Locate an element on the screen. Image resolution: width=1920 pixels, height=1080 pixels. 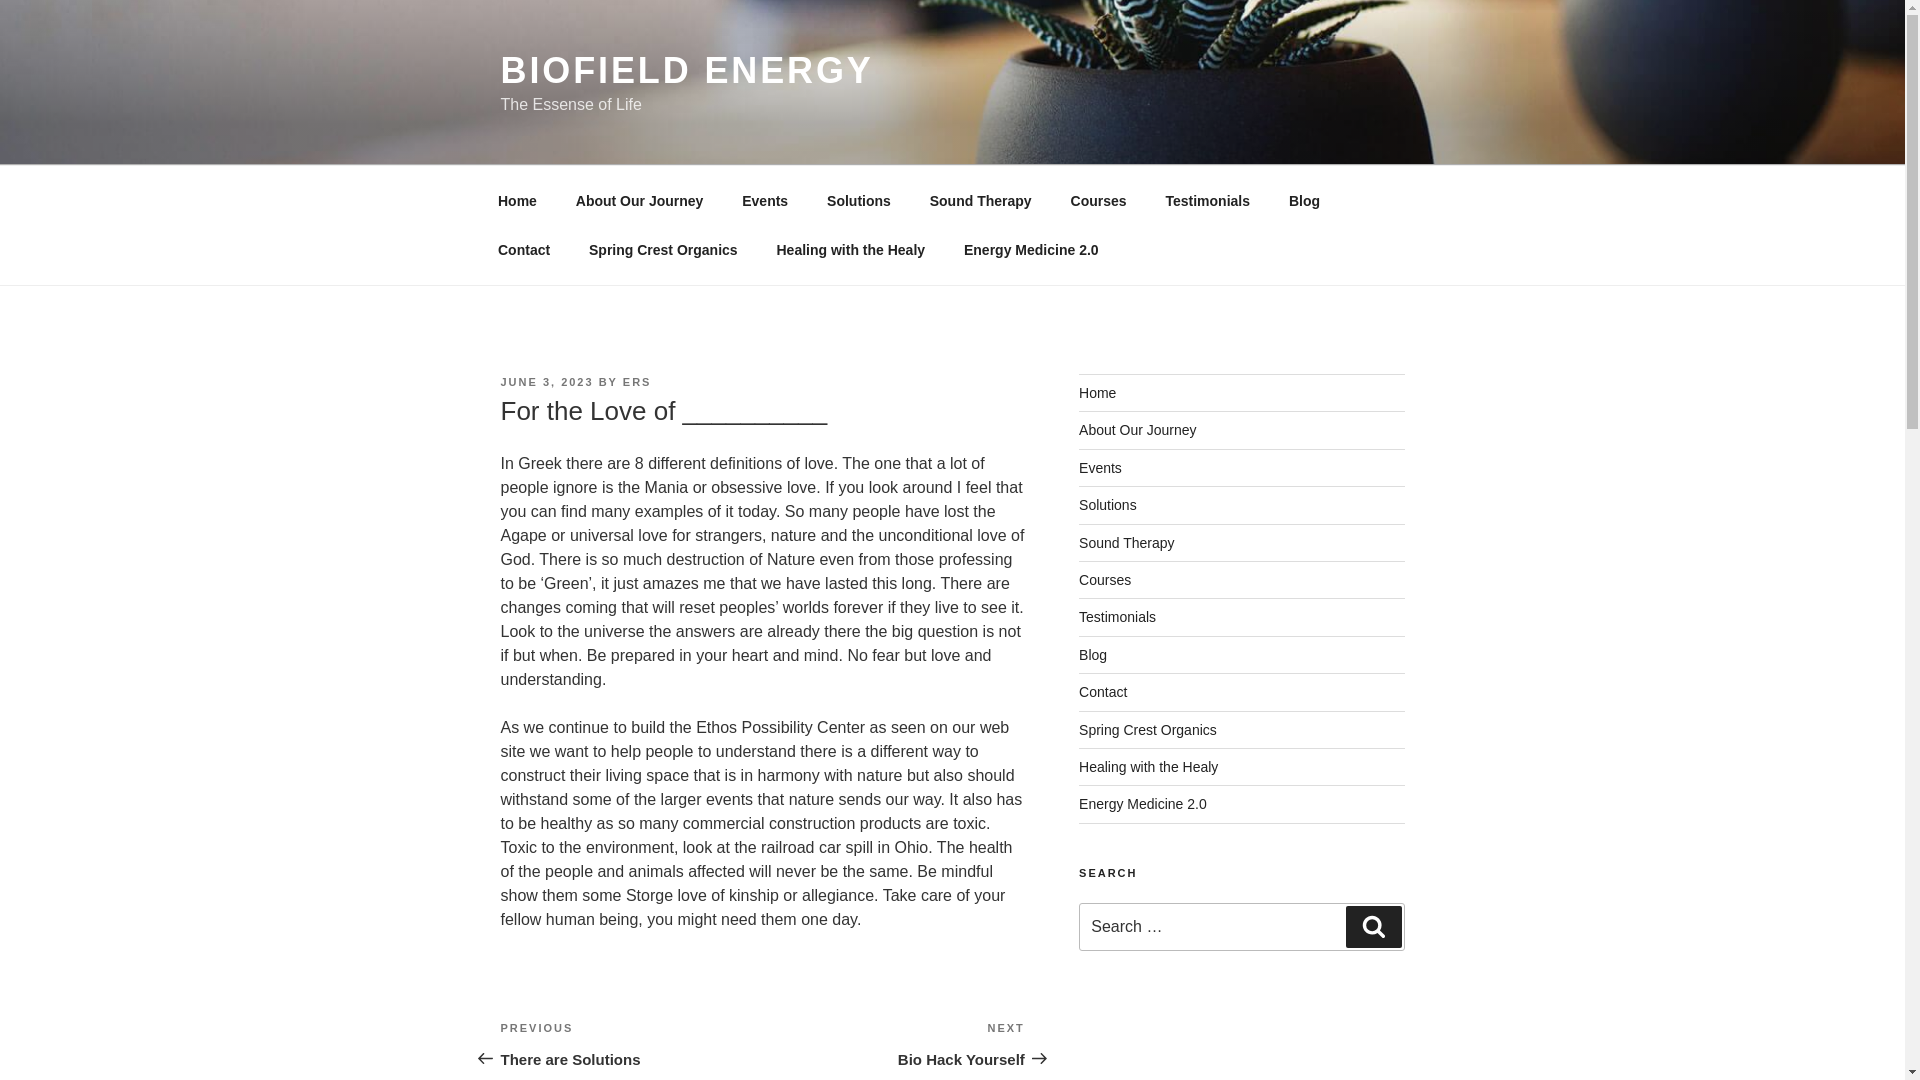
Healing with the Healy is located at coordinates (1148, 767).